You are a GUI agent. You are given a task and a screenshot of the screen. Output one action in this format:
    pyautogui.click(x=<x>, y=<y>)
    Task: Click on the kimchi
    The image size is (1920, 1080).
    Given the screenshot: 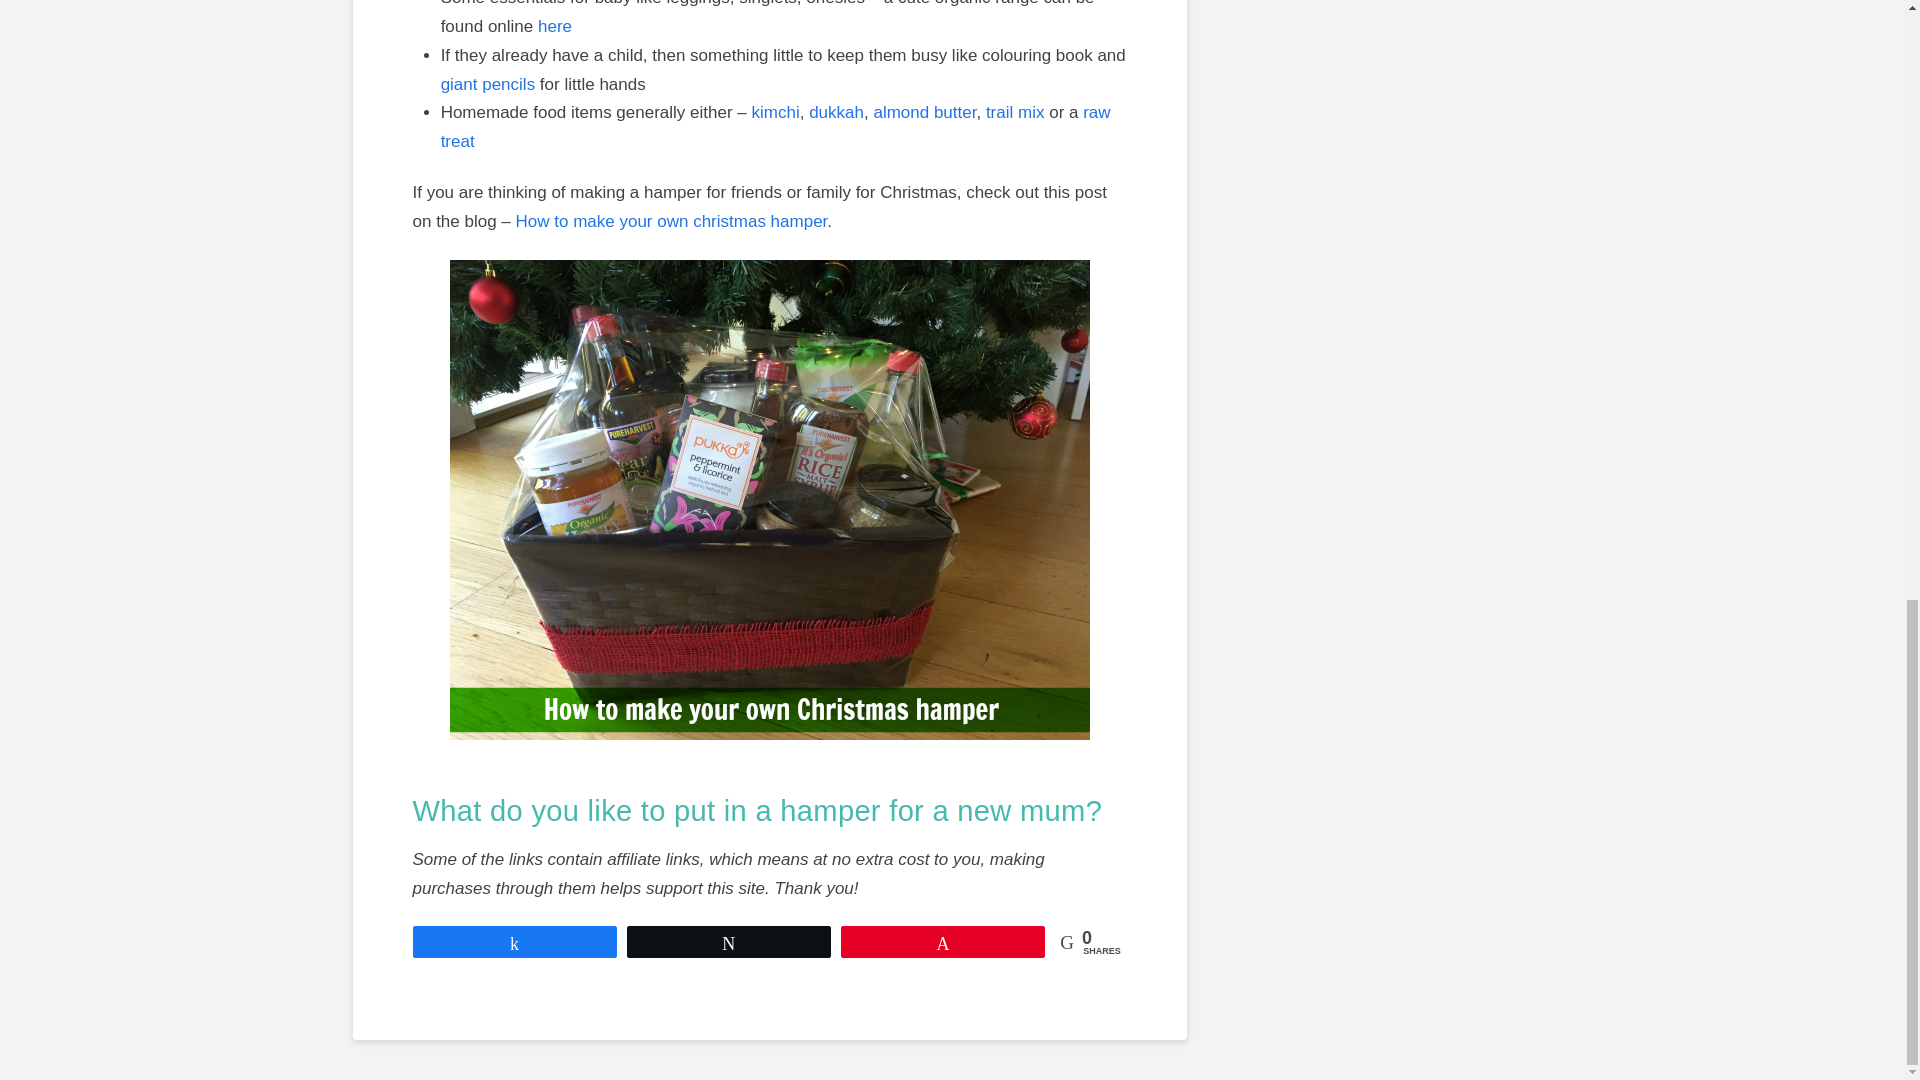 What is the action you would take?
    pyautogui.click(x=776, y=112)
    